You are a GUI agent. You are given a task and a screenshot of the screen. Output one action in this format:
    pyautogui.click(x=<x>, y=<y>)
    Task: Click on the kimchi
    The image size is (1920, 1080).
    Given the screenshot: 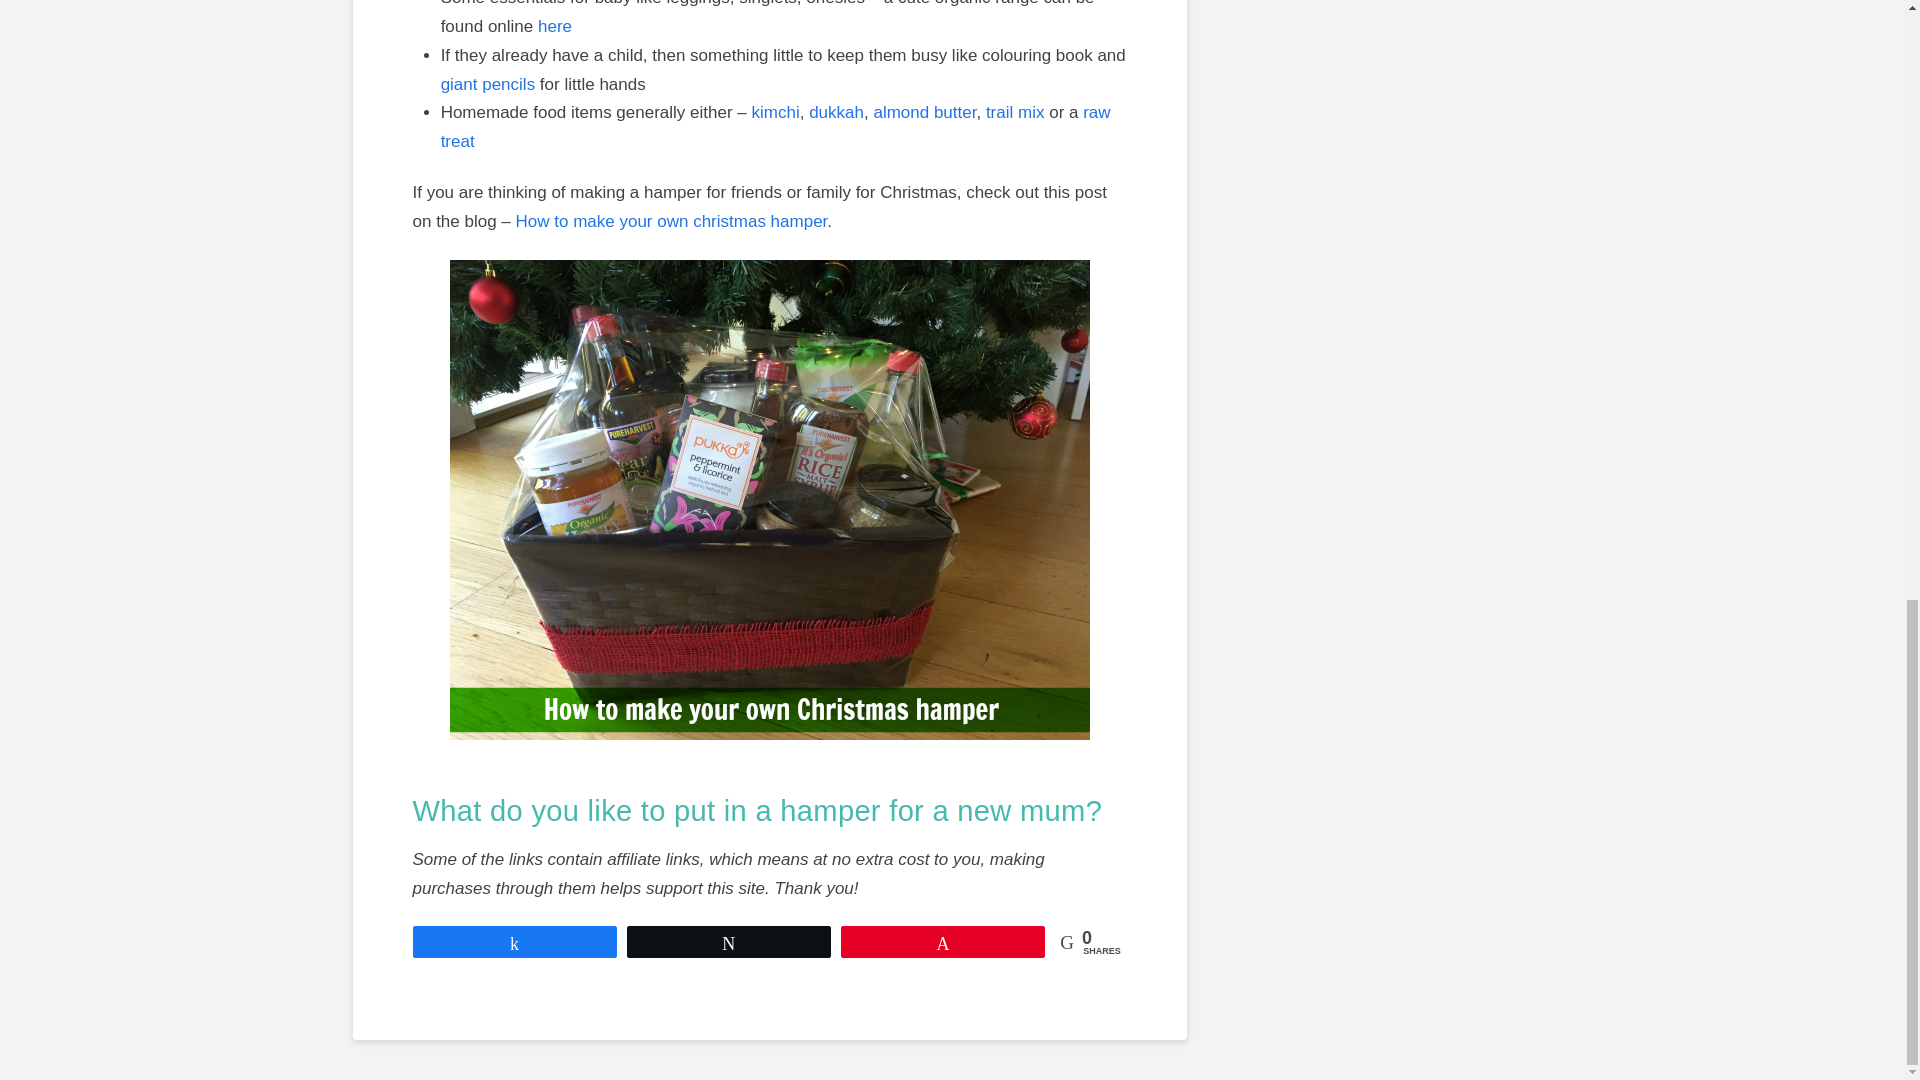 What is the action you would take?
    pyautogui.click(x=776, y=112)
    